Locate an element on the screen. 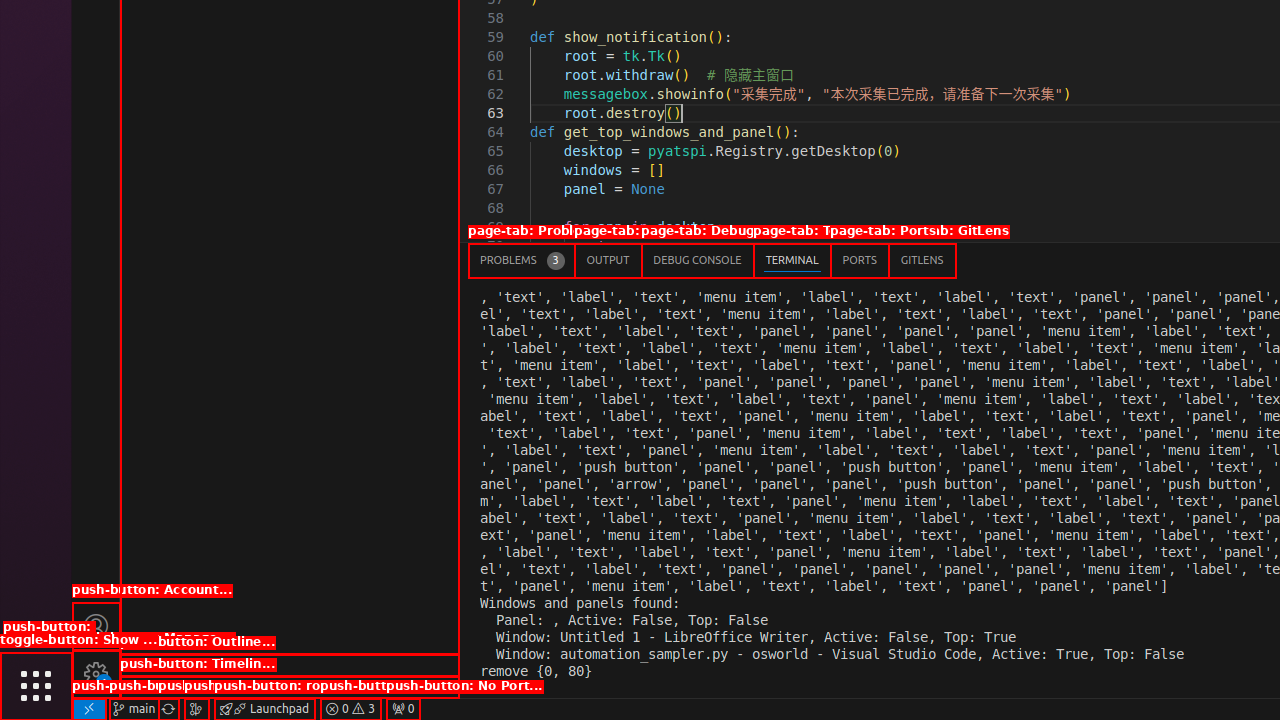 The width and height of the screenshot is (1280, 720). Accounts is located at coordinates (96, 626).